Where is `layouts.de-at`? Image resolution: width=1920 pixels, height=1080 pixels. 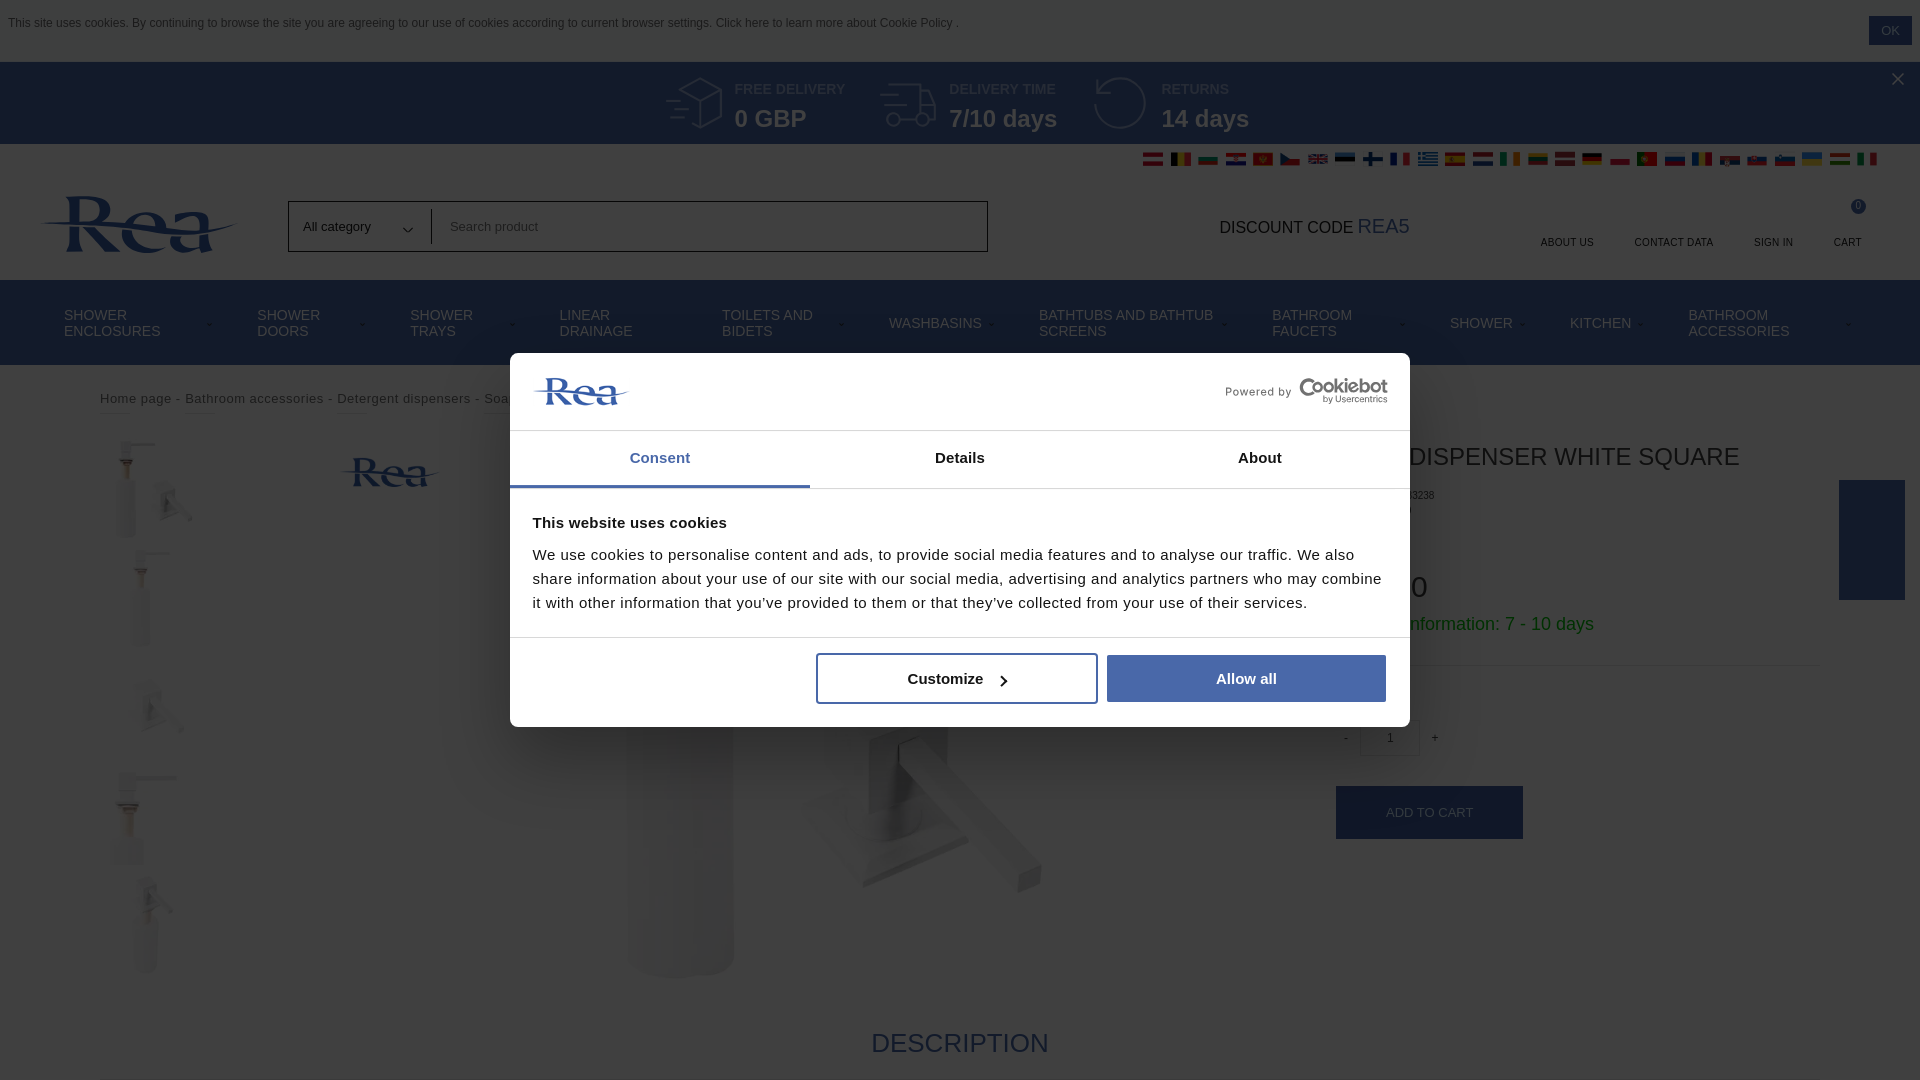 layouts.de-at is located at coordinates (1152, 158).